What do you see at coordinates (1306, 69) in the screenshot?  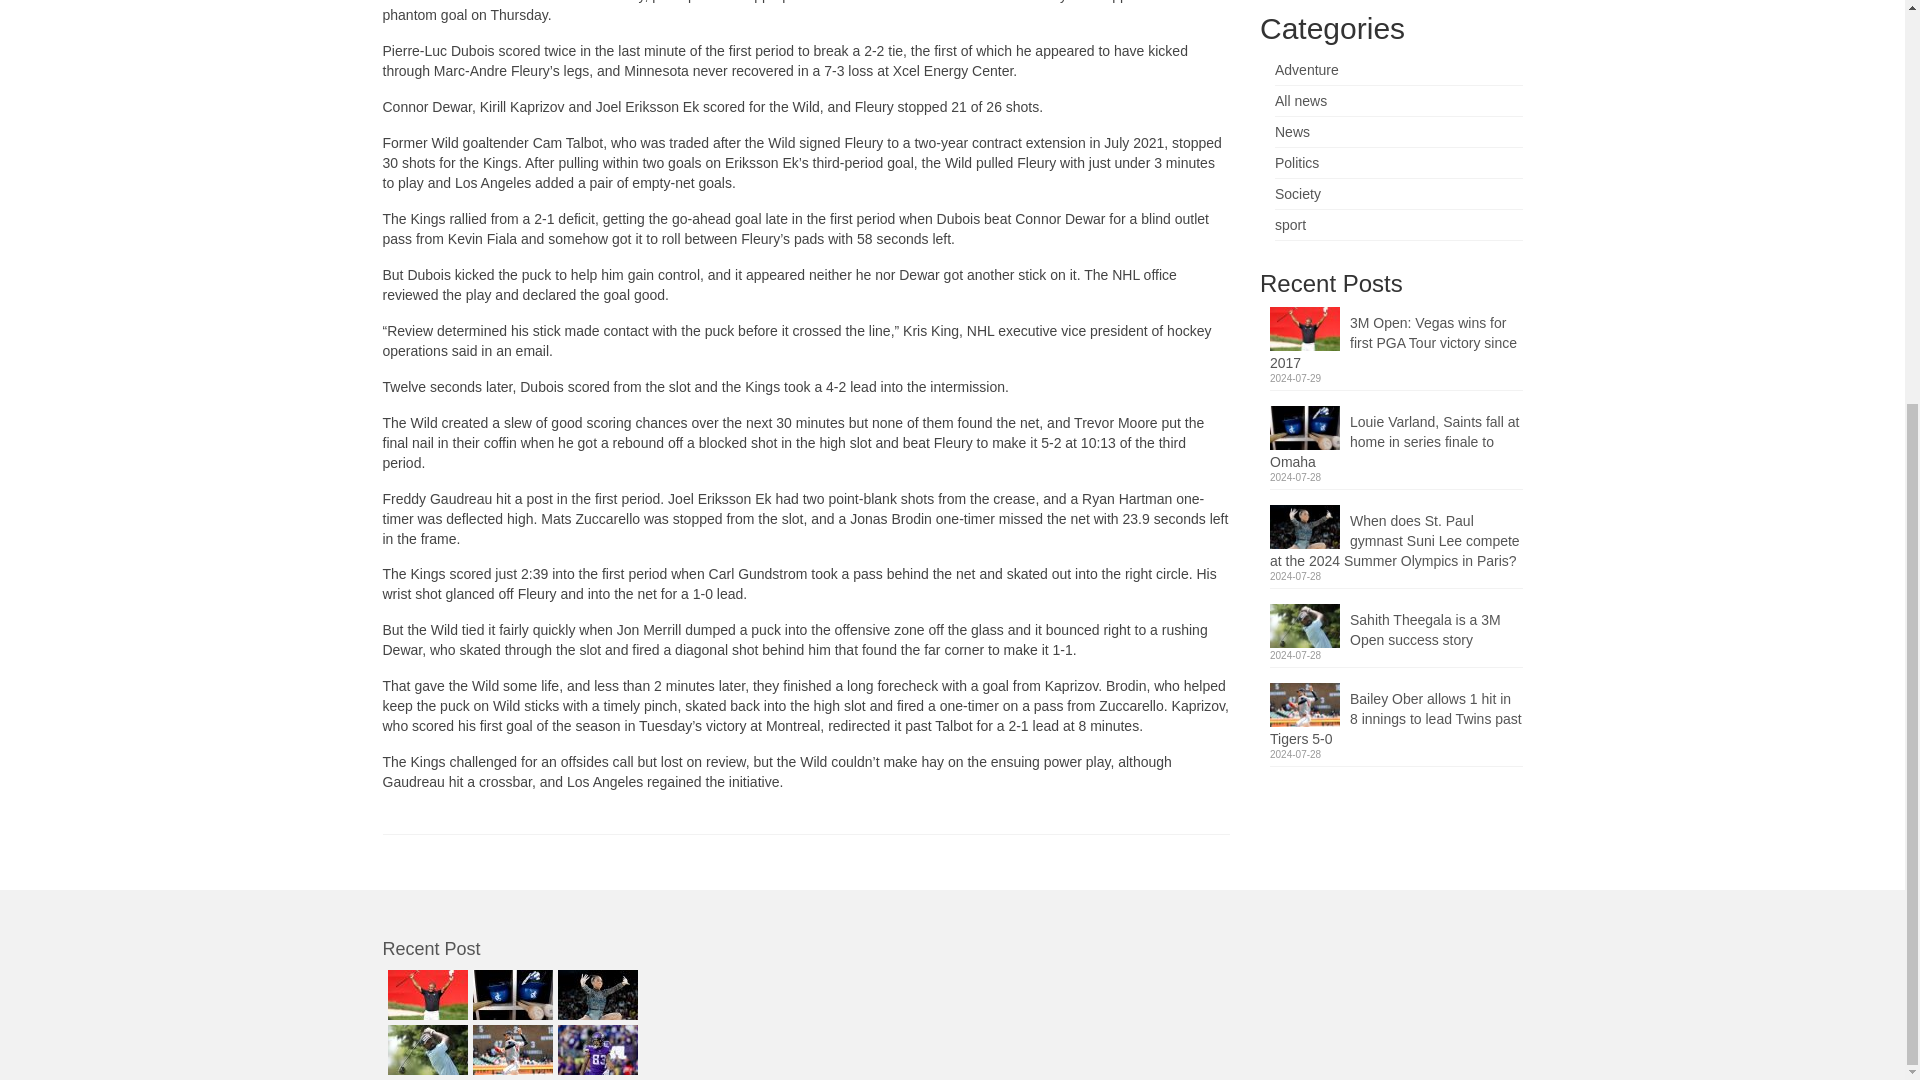 I see `Adventure` at bounding box center [1306, 69].